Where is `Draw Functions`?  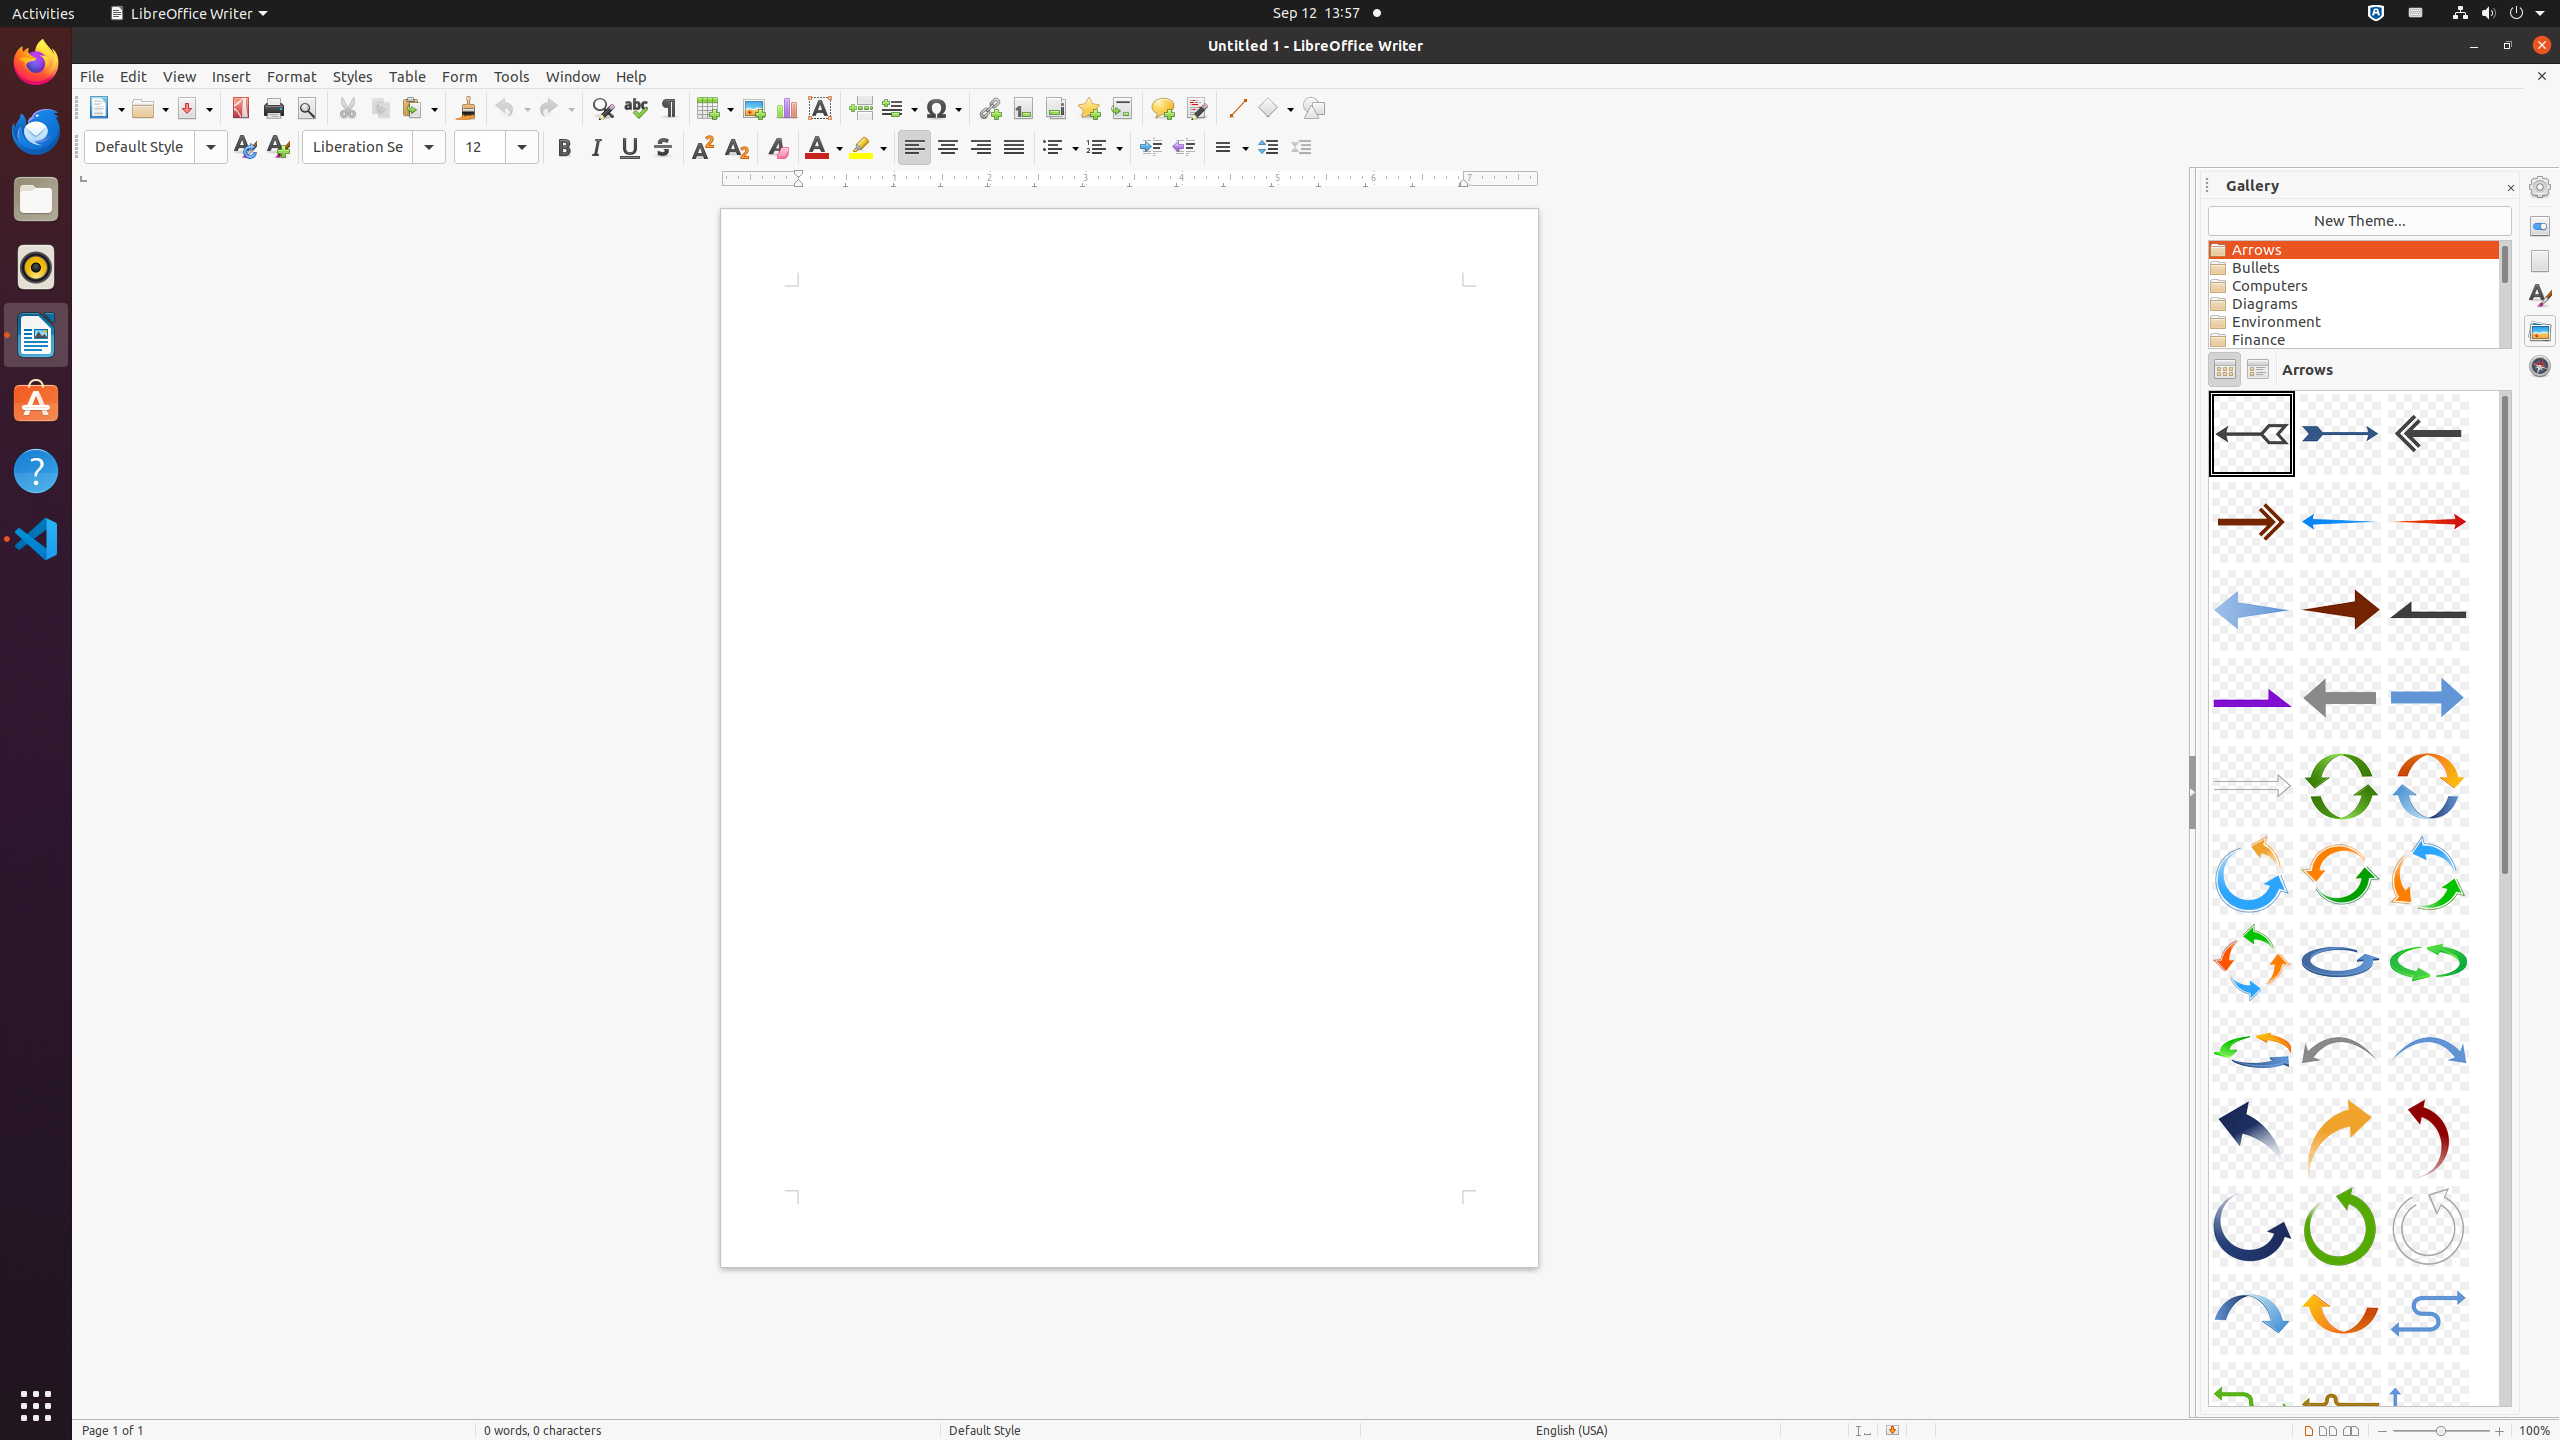 Draw Functions is located at coordinates (1314, 108).